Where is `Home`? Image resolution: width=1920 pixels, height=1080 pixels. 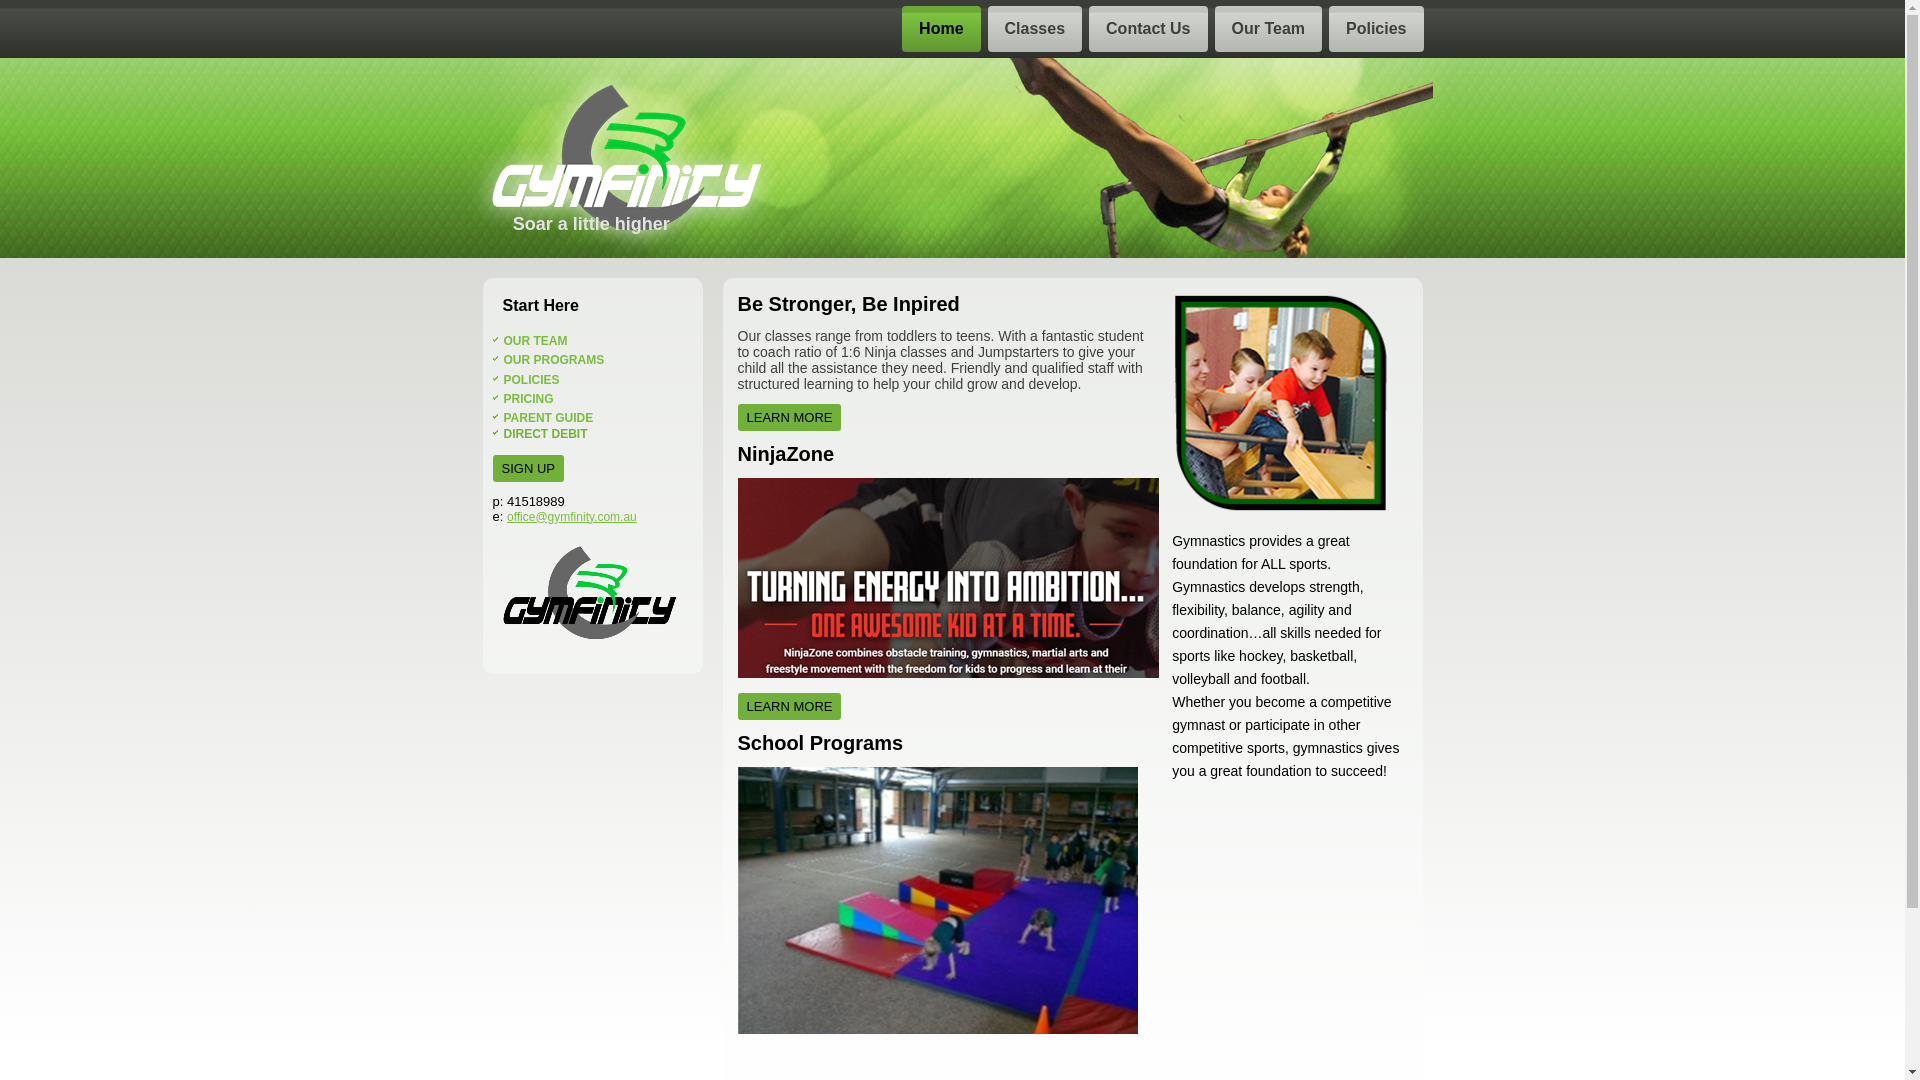 Home is located at coordinates (940, 29).